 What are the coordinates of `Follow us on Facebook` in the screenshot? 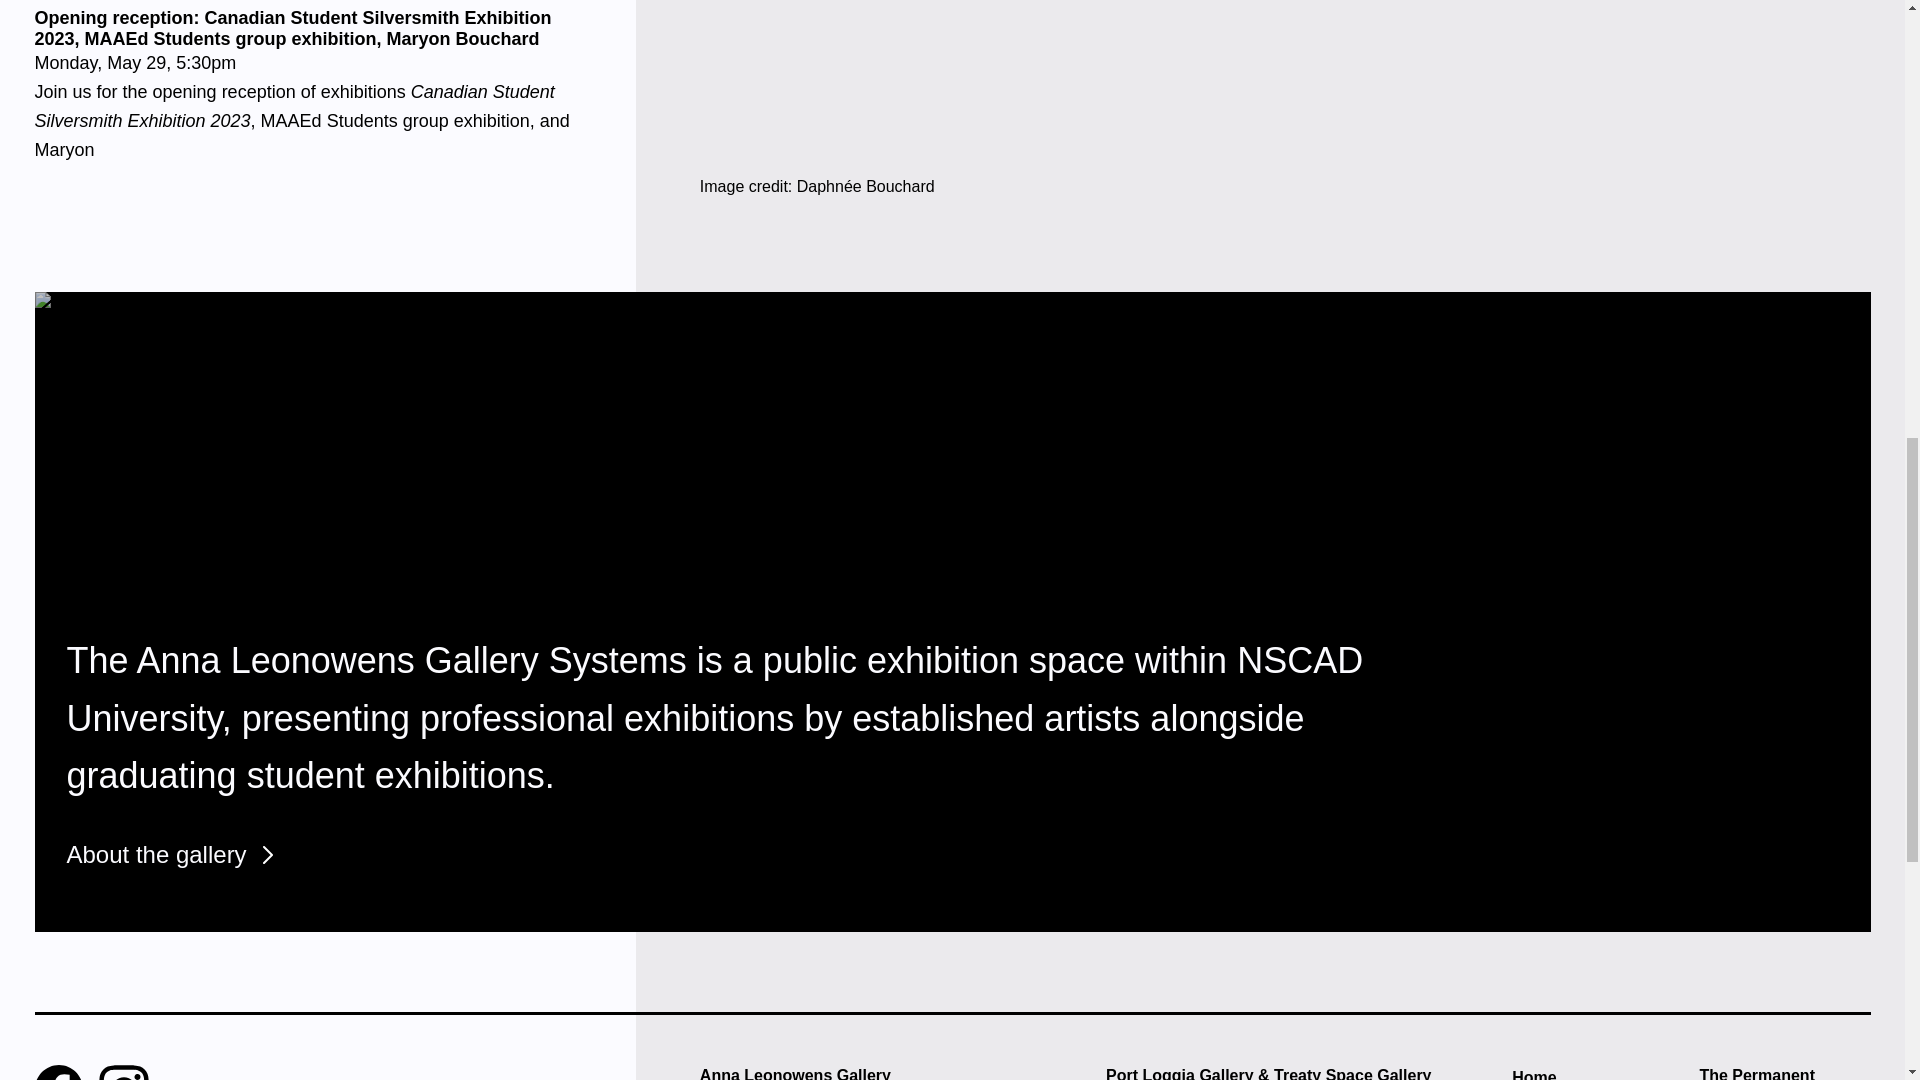 It's located at (58, 1072).